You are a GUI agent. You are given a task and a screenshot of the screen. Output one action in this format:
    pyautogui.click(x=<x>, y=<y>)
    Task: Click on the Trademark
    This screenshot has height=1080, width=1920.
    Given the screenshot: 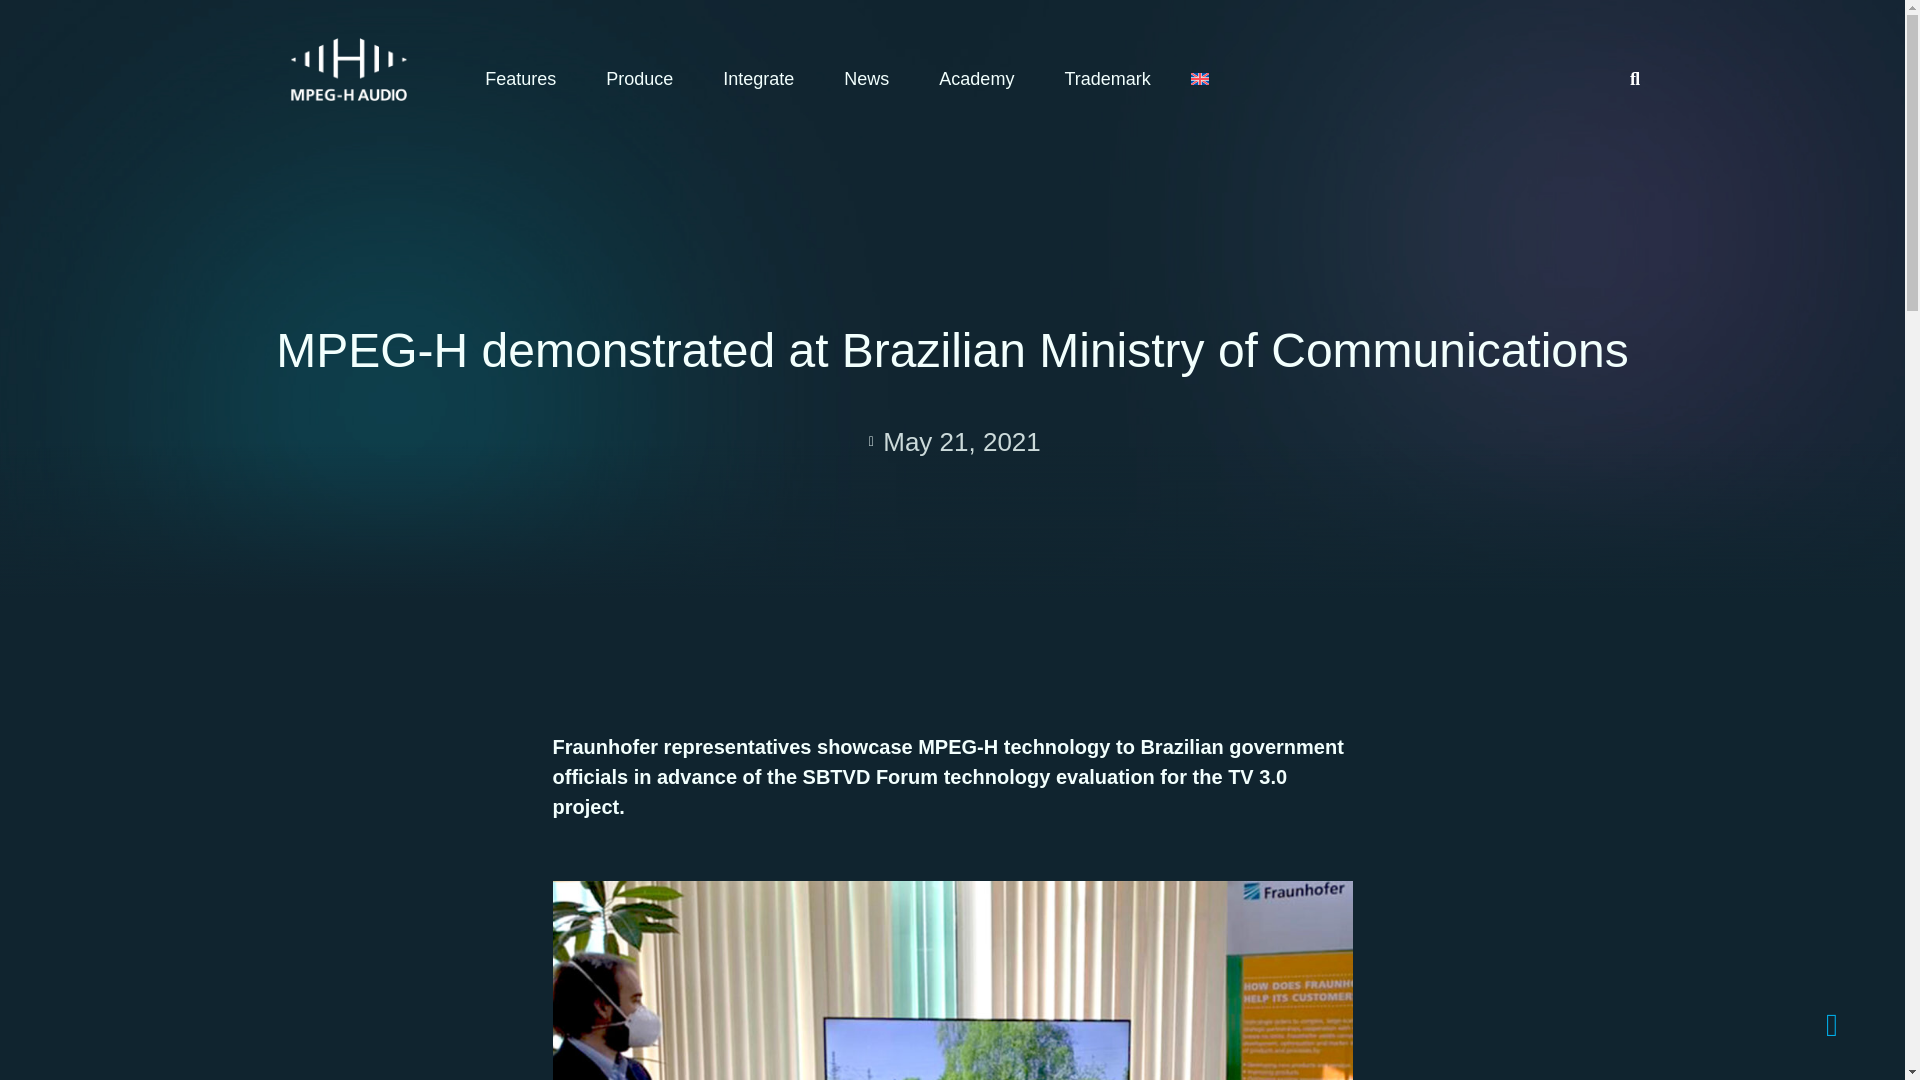 What is the action you would take?
    pyautogui.click(x=1106, y=78)
    